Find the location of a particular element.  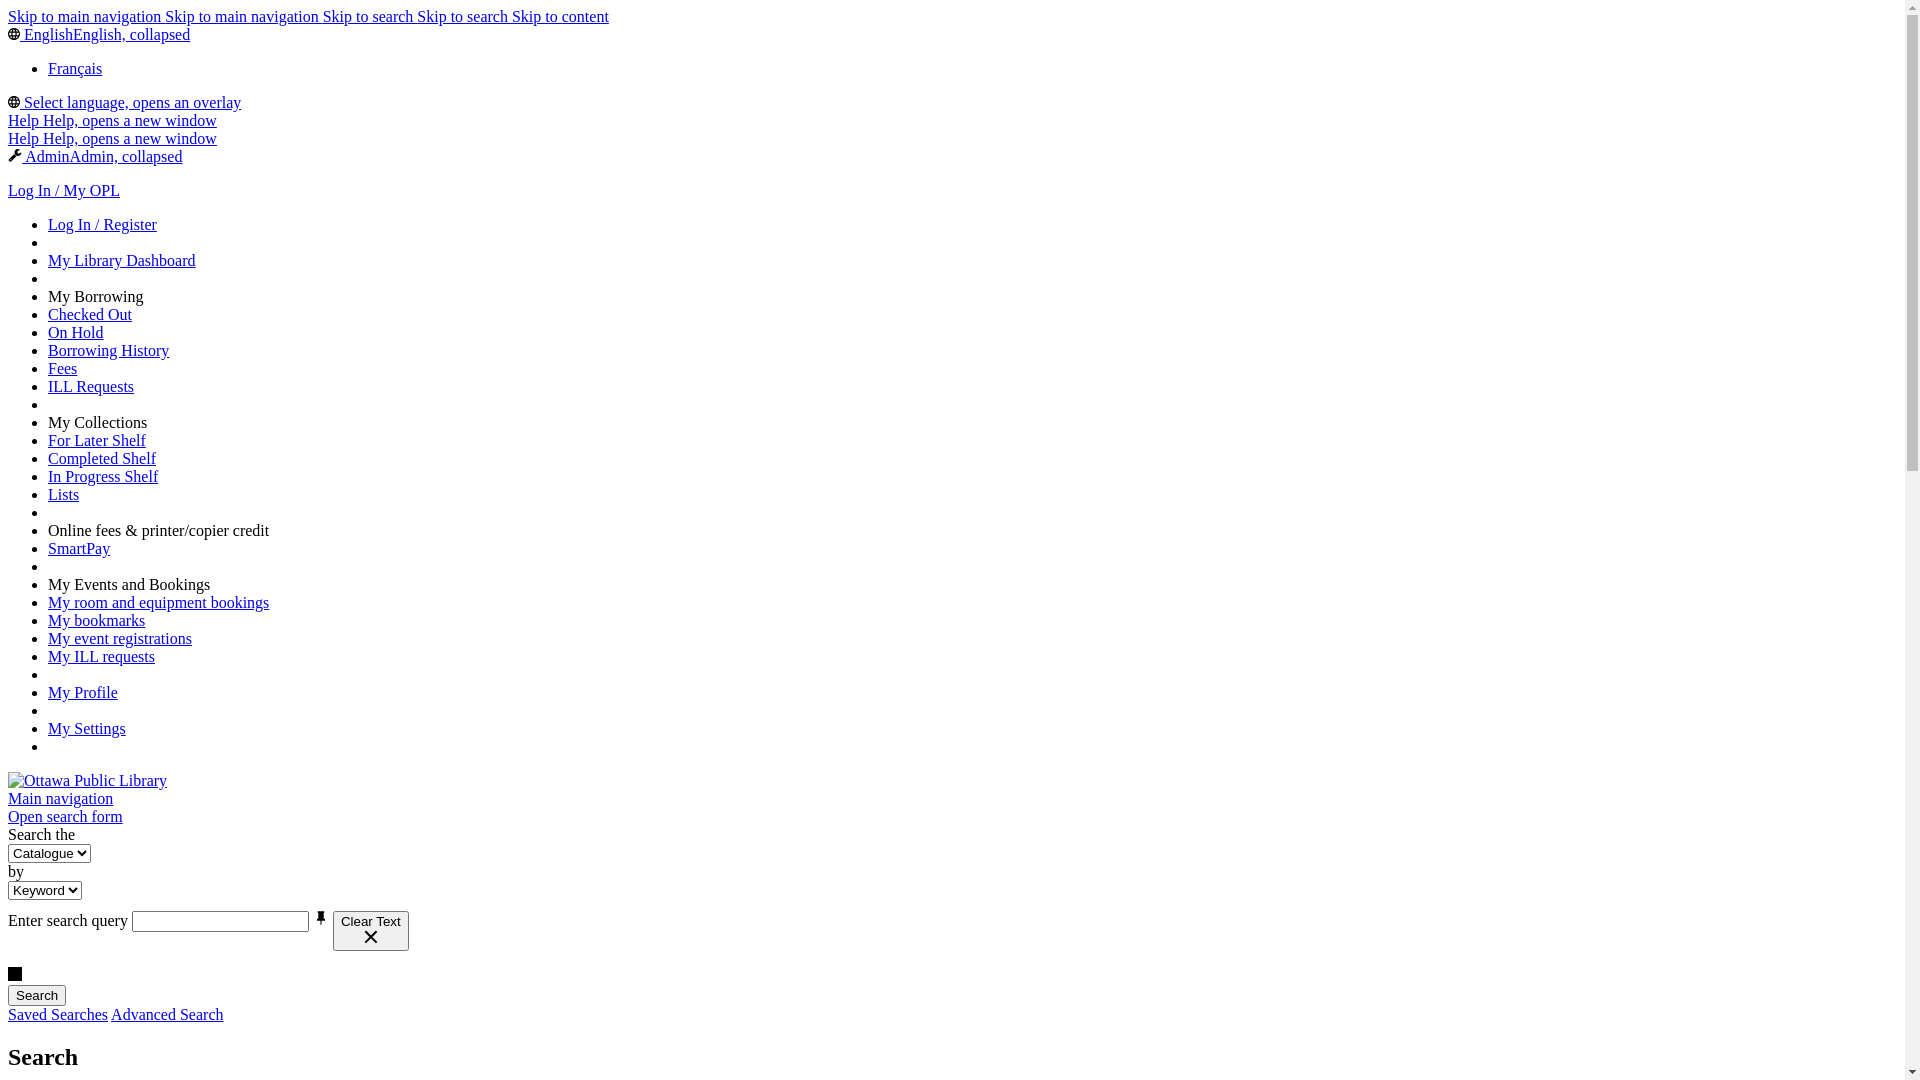

Select language, opens an overlay is located at coordinates (124, 102).